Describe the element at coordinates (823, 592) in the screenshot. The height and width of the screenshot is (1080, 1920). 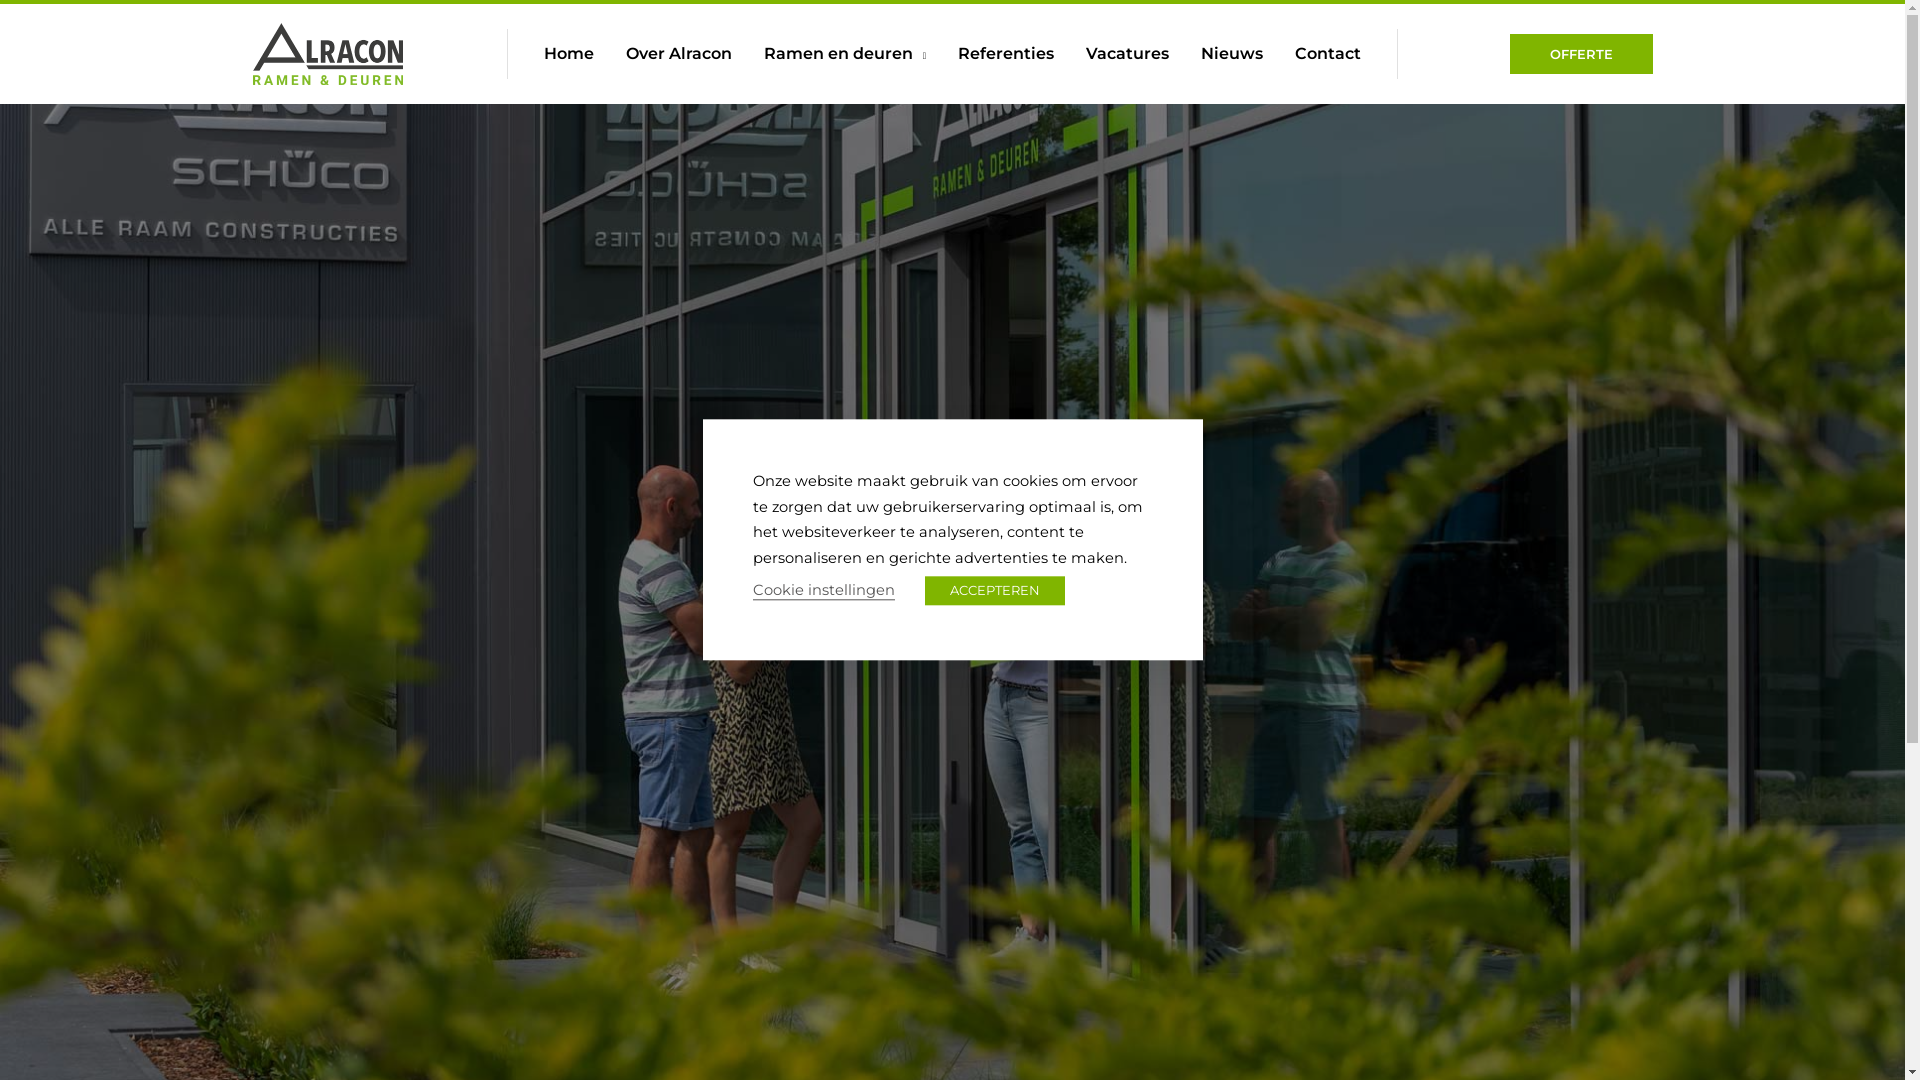
I see `Cookie instellingen` at that location.